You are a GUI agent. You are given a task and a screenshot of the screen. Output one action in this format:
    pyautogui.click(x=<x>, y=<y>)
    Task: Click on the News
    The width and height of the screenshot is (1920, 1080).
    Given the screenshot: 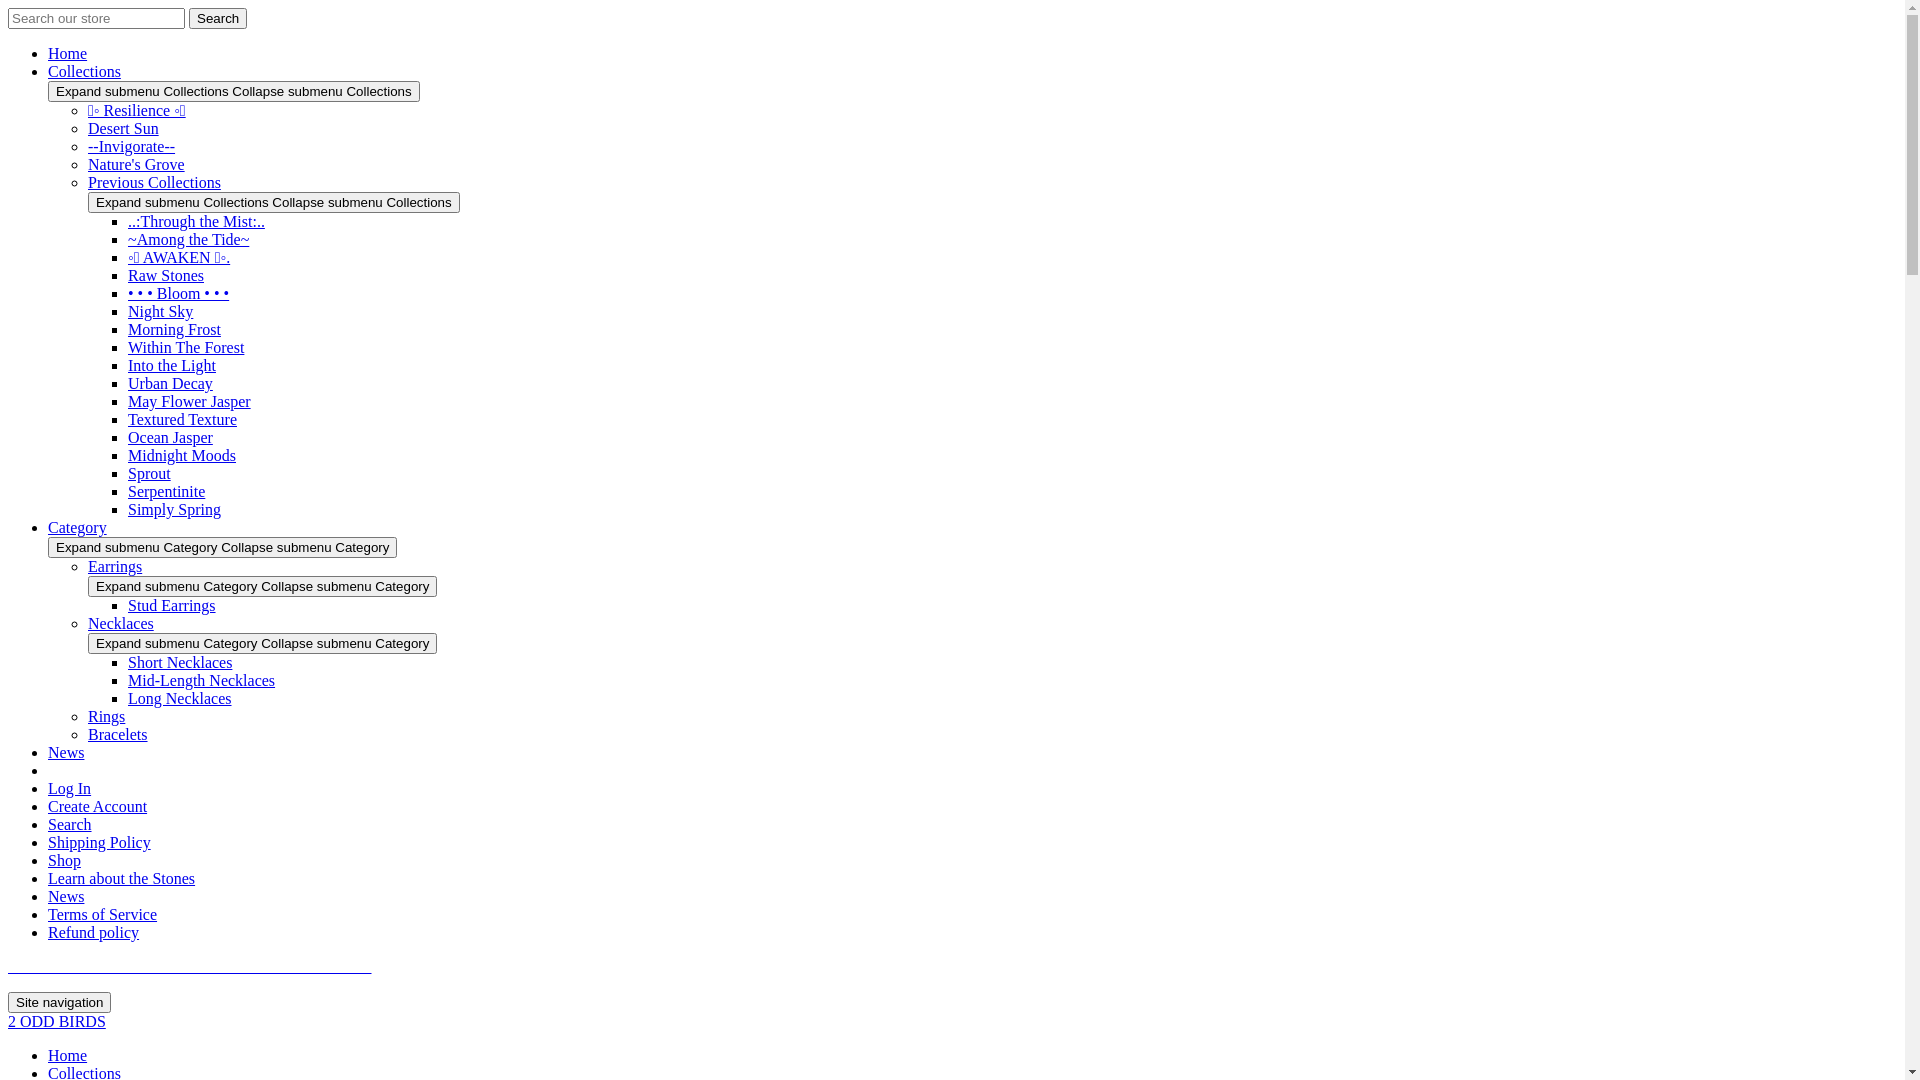 What is the action you would take?
    pyautogui.click(x=66, y=896)
    